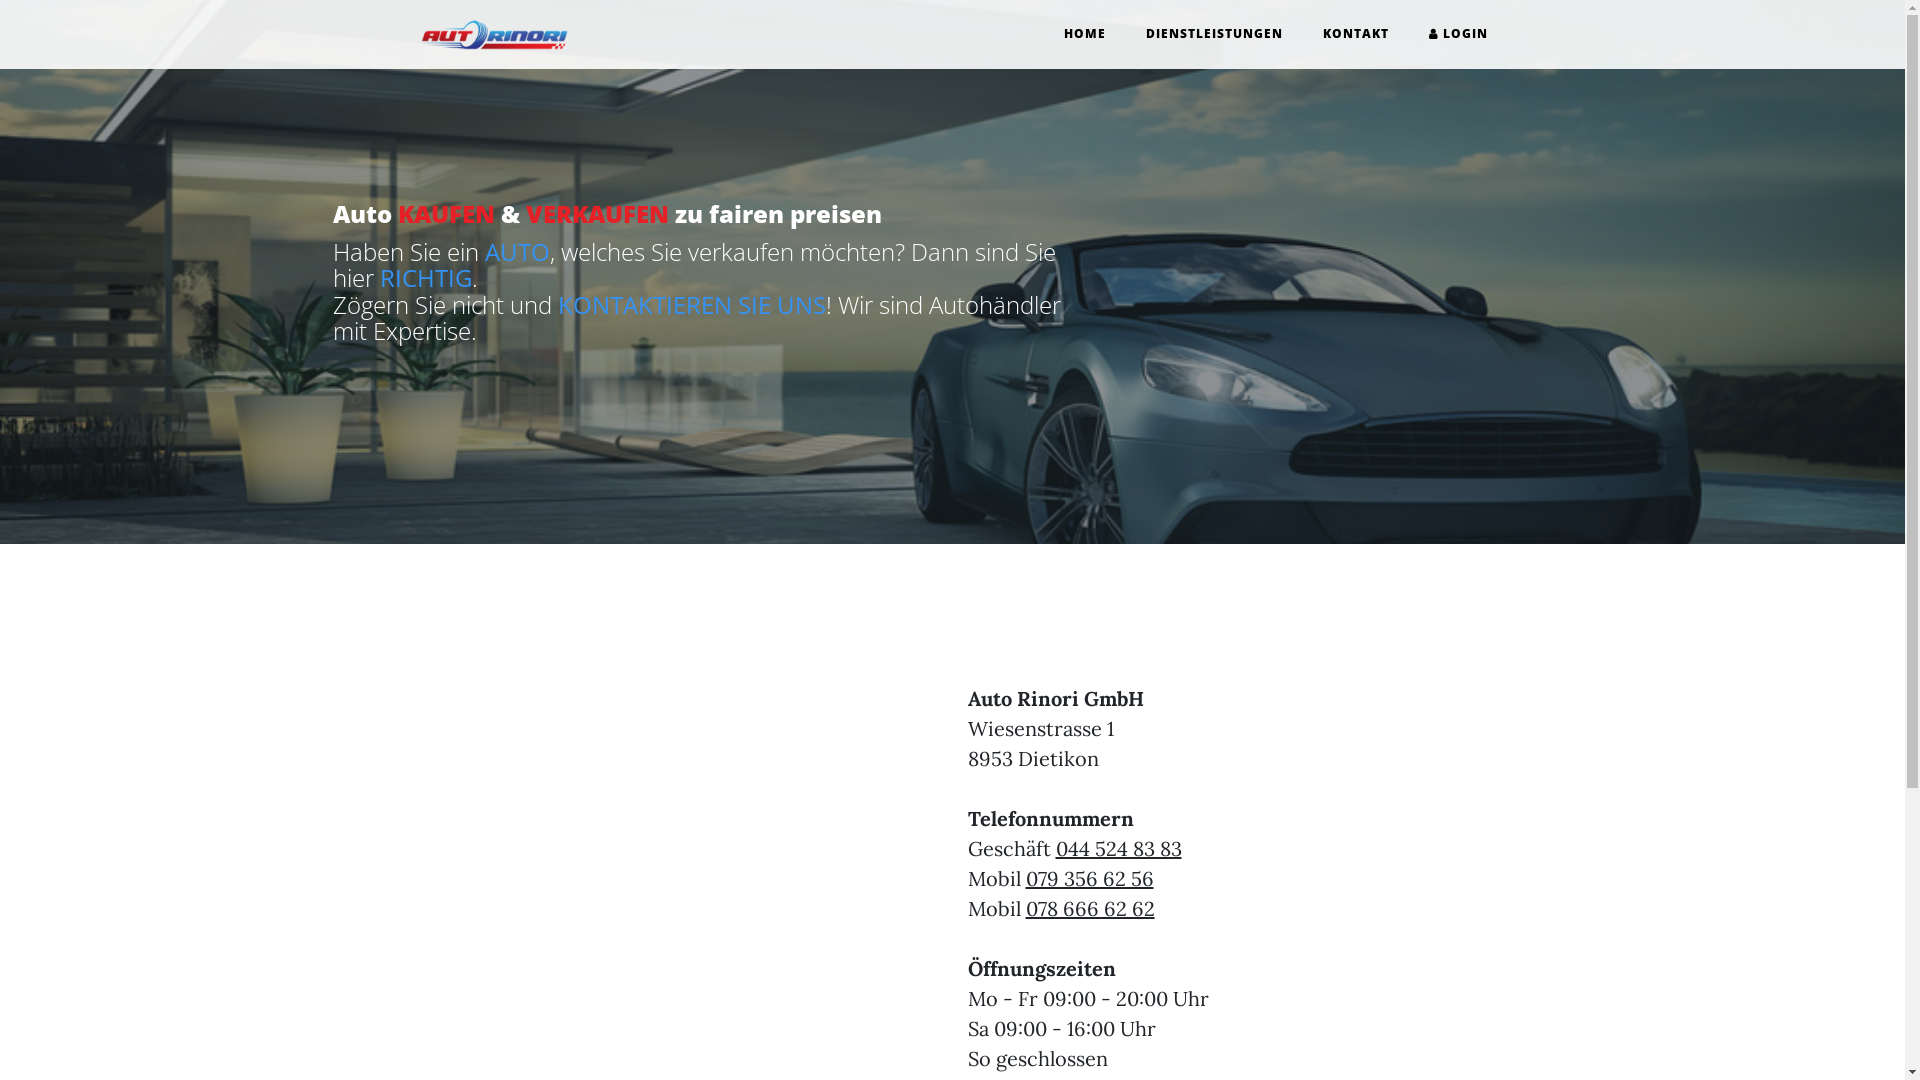  Describe the element at coordinates (1090, 908) in the screenshot. I see `078 666 62 62` at that location.